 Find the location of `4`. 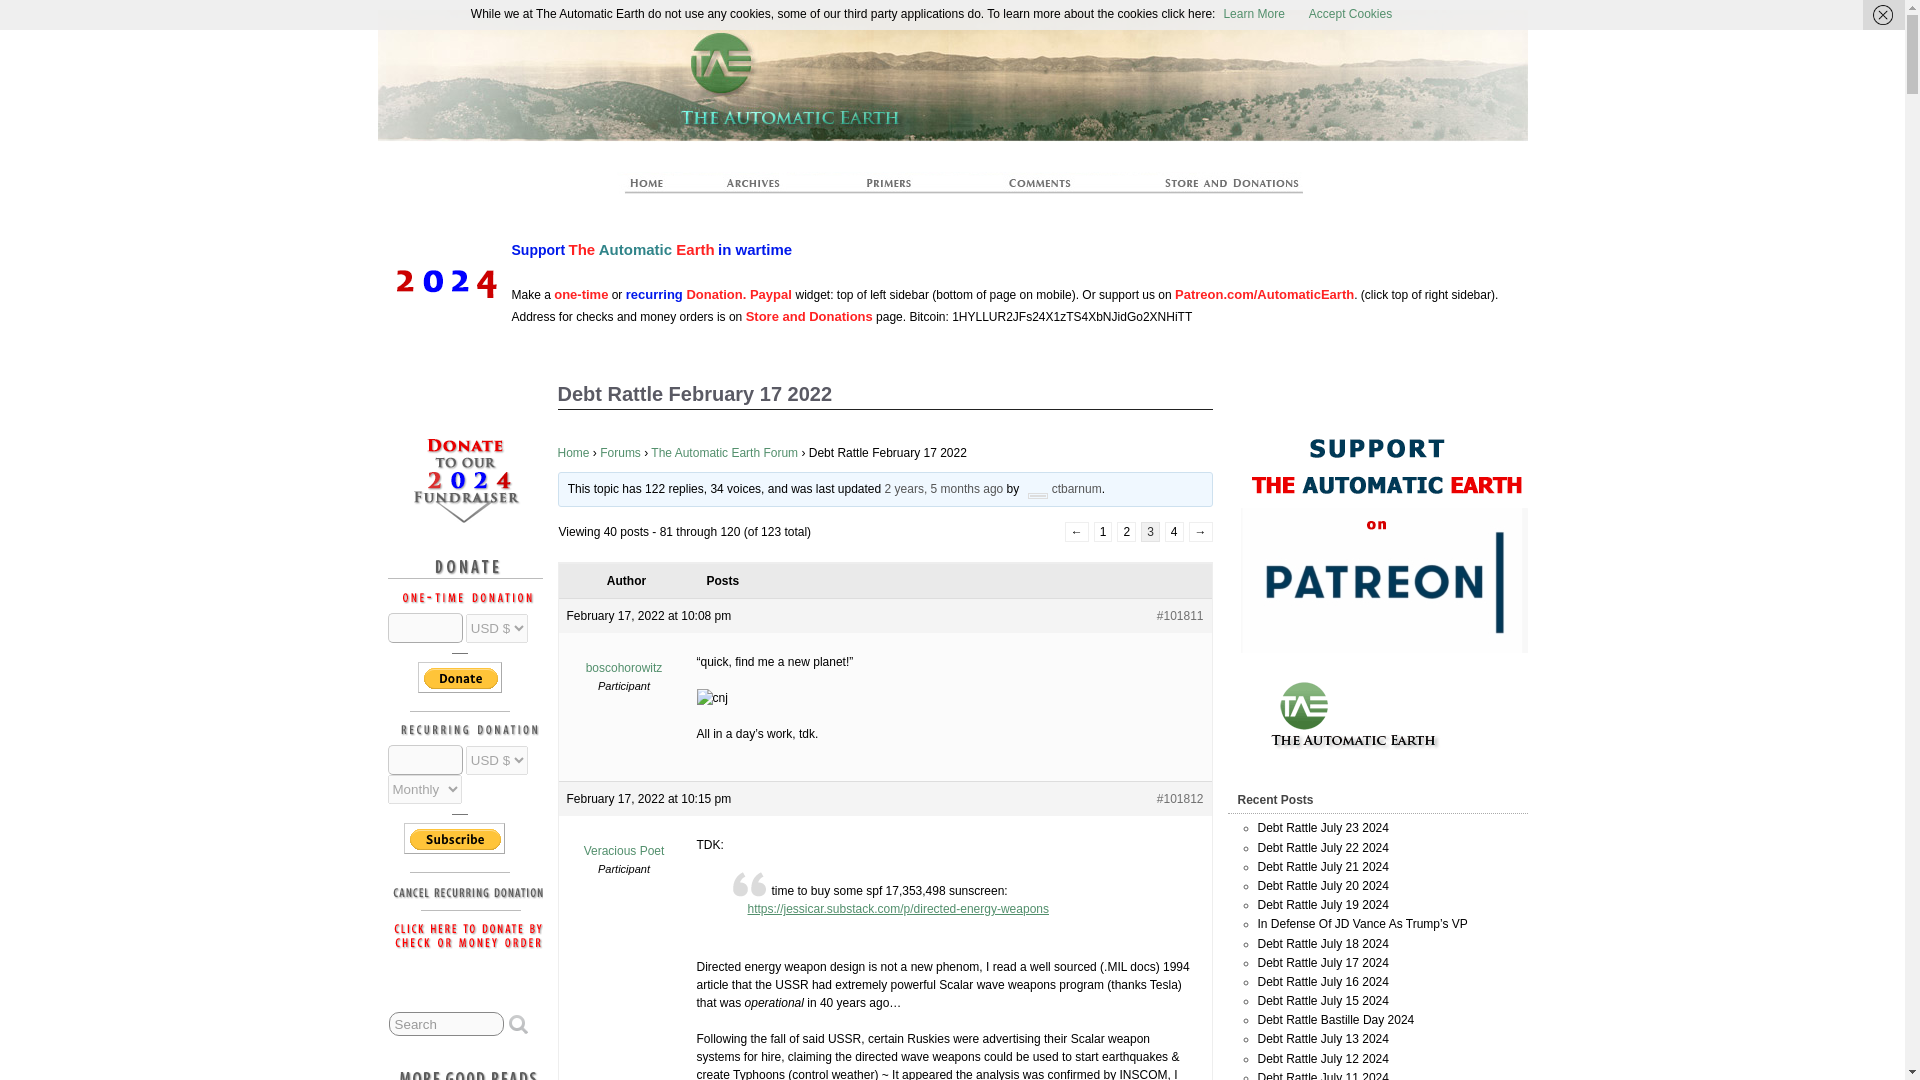

4 is located at coordinates (1174, 532).